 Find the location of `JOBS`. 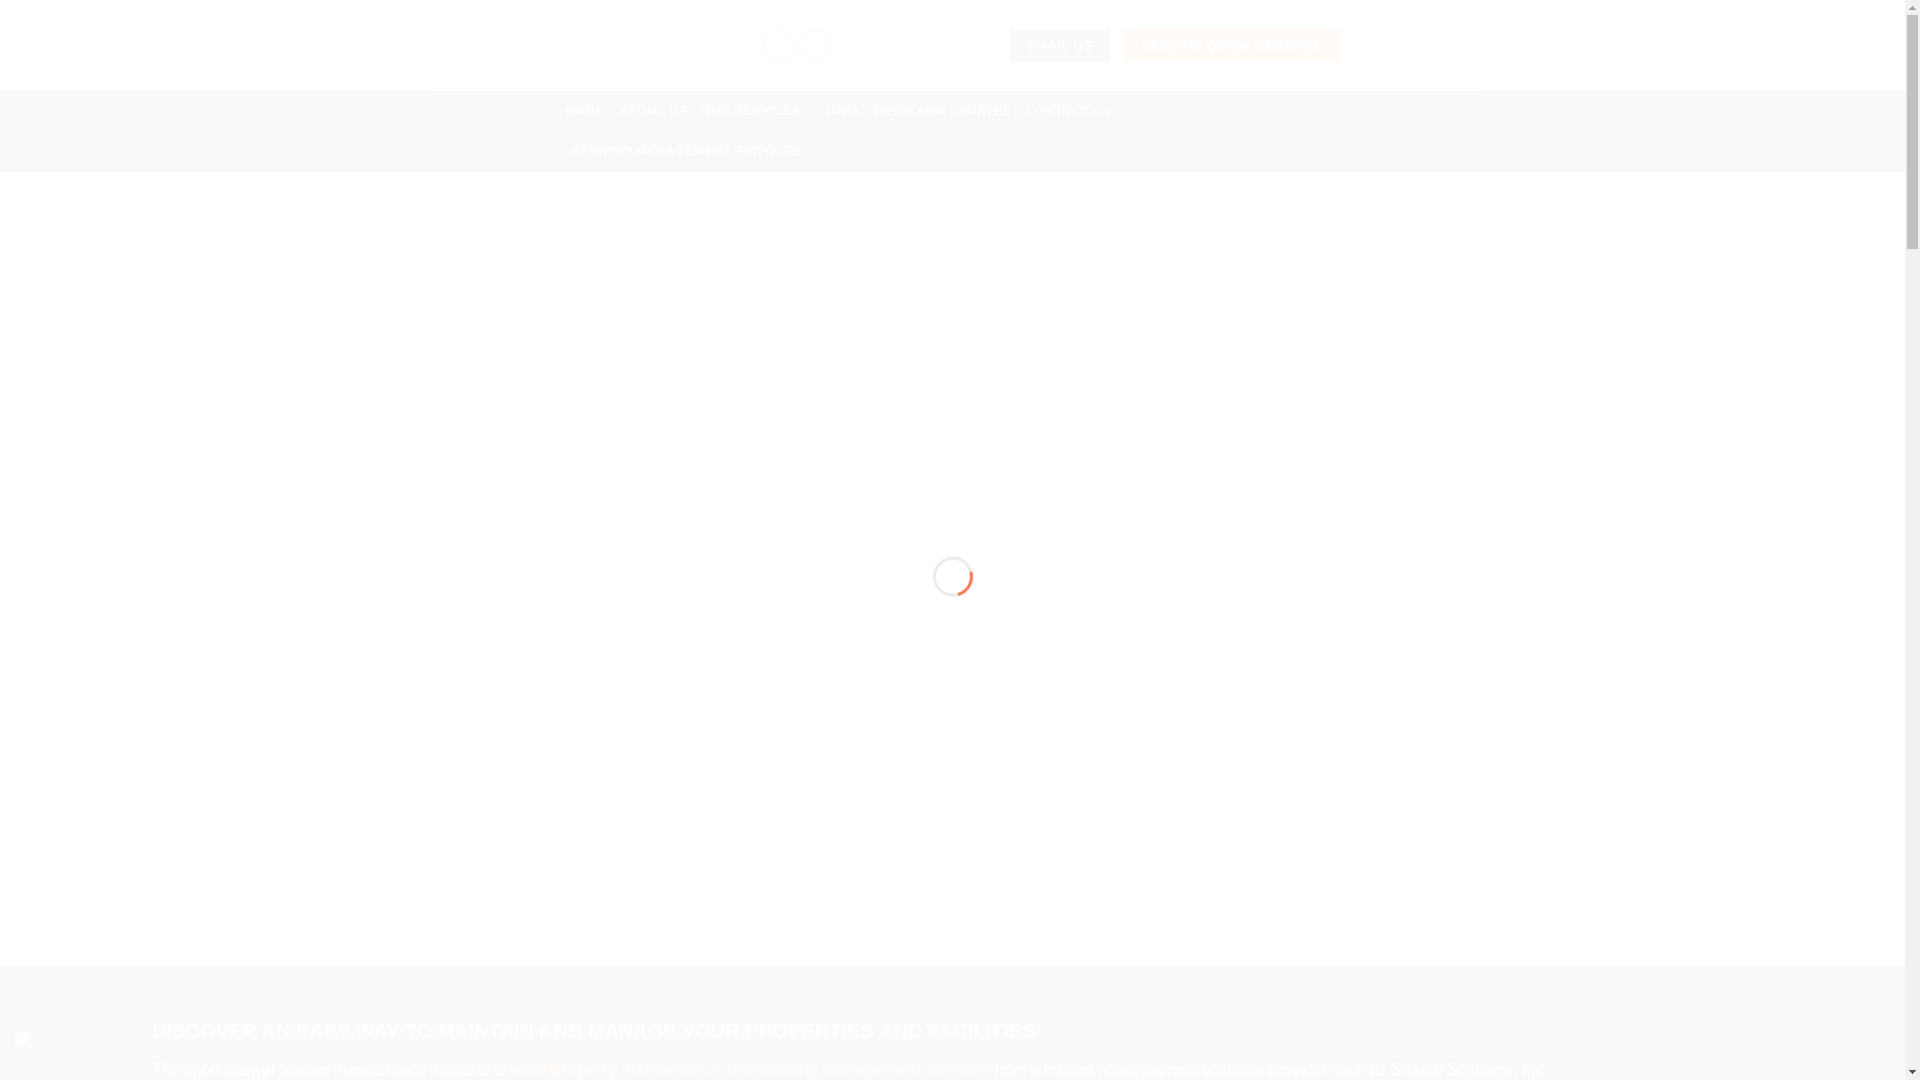

JOBS is located at coordinates (842, 110).